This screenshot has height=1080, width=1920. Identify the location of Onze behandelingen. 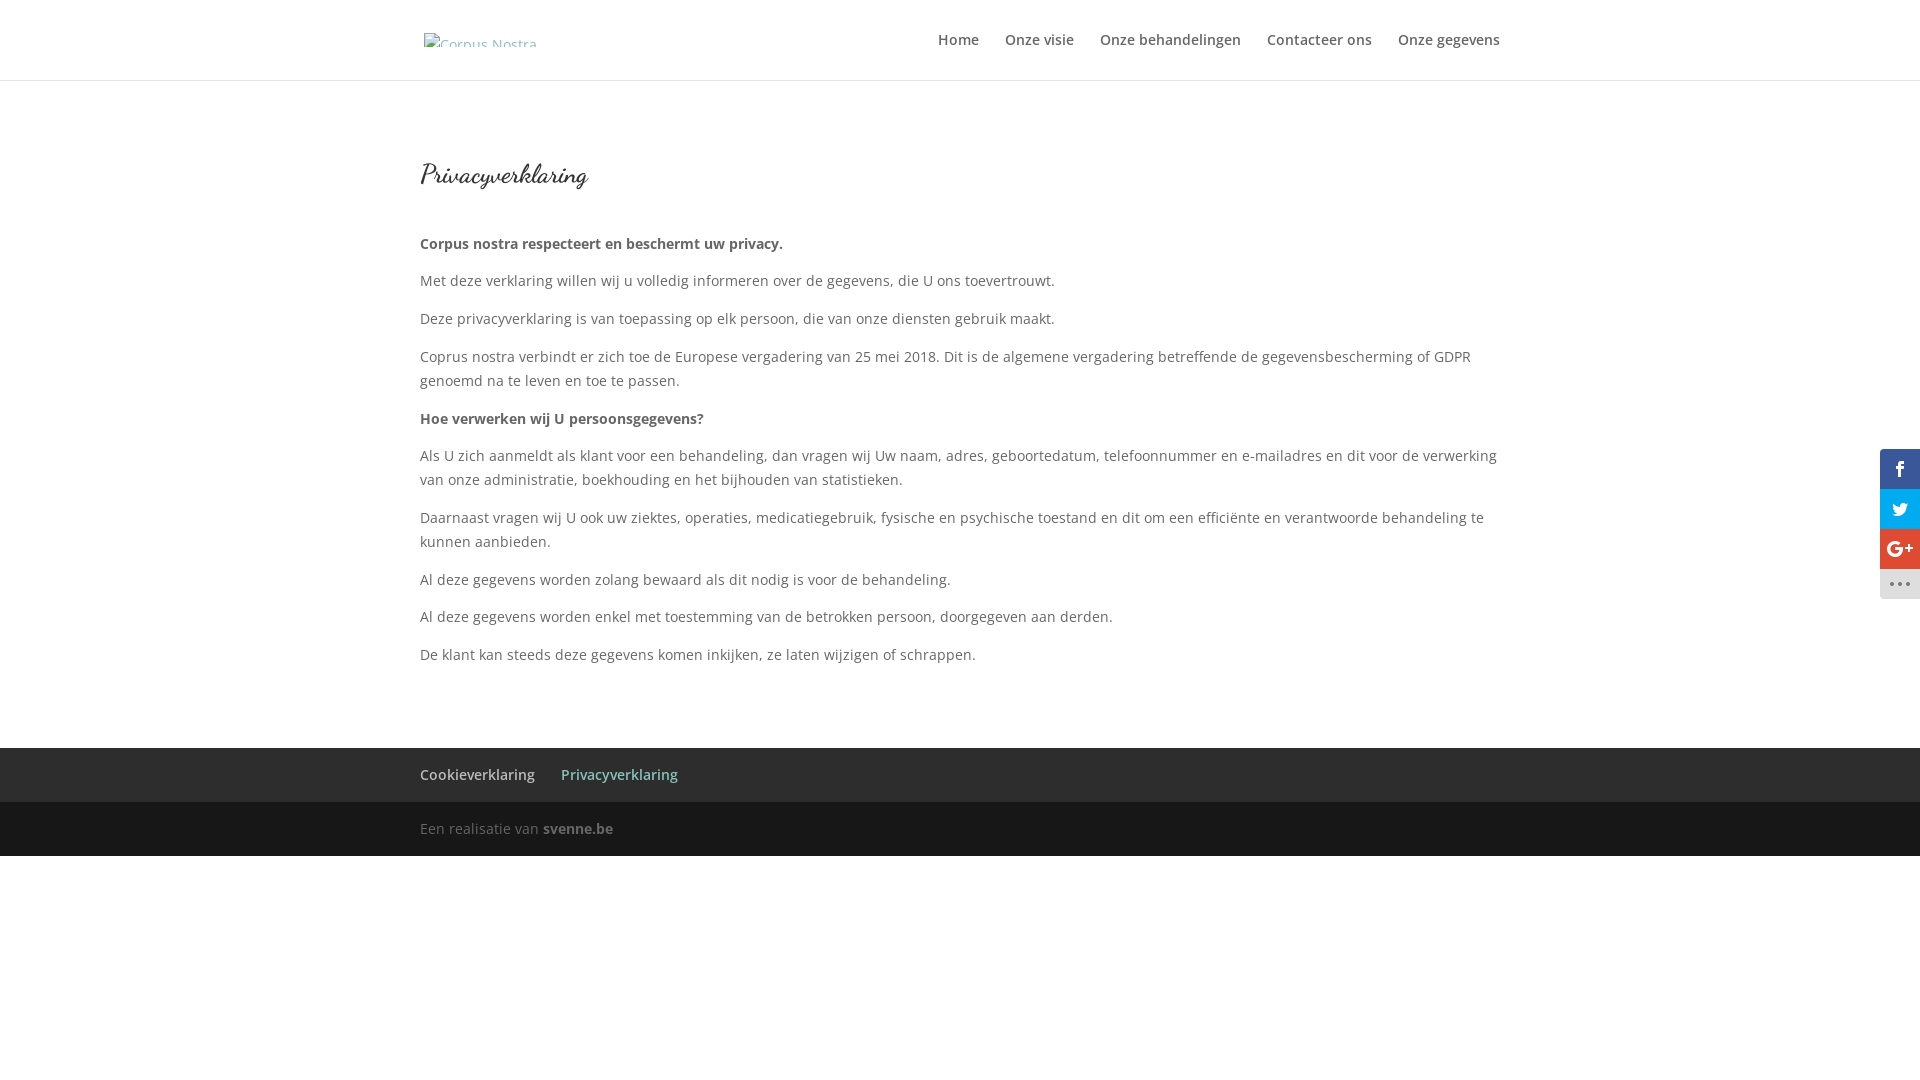
(1170, 56).